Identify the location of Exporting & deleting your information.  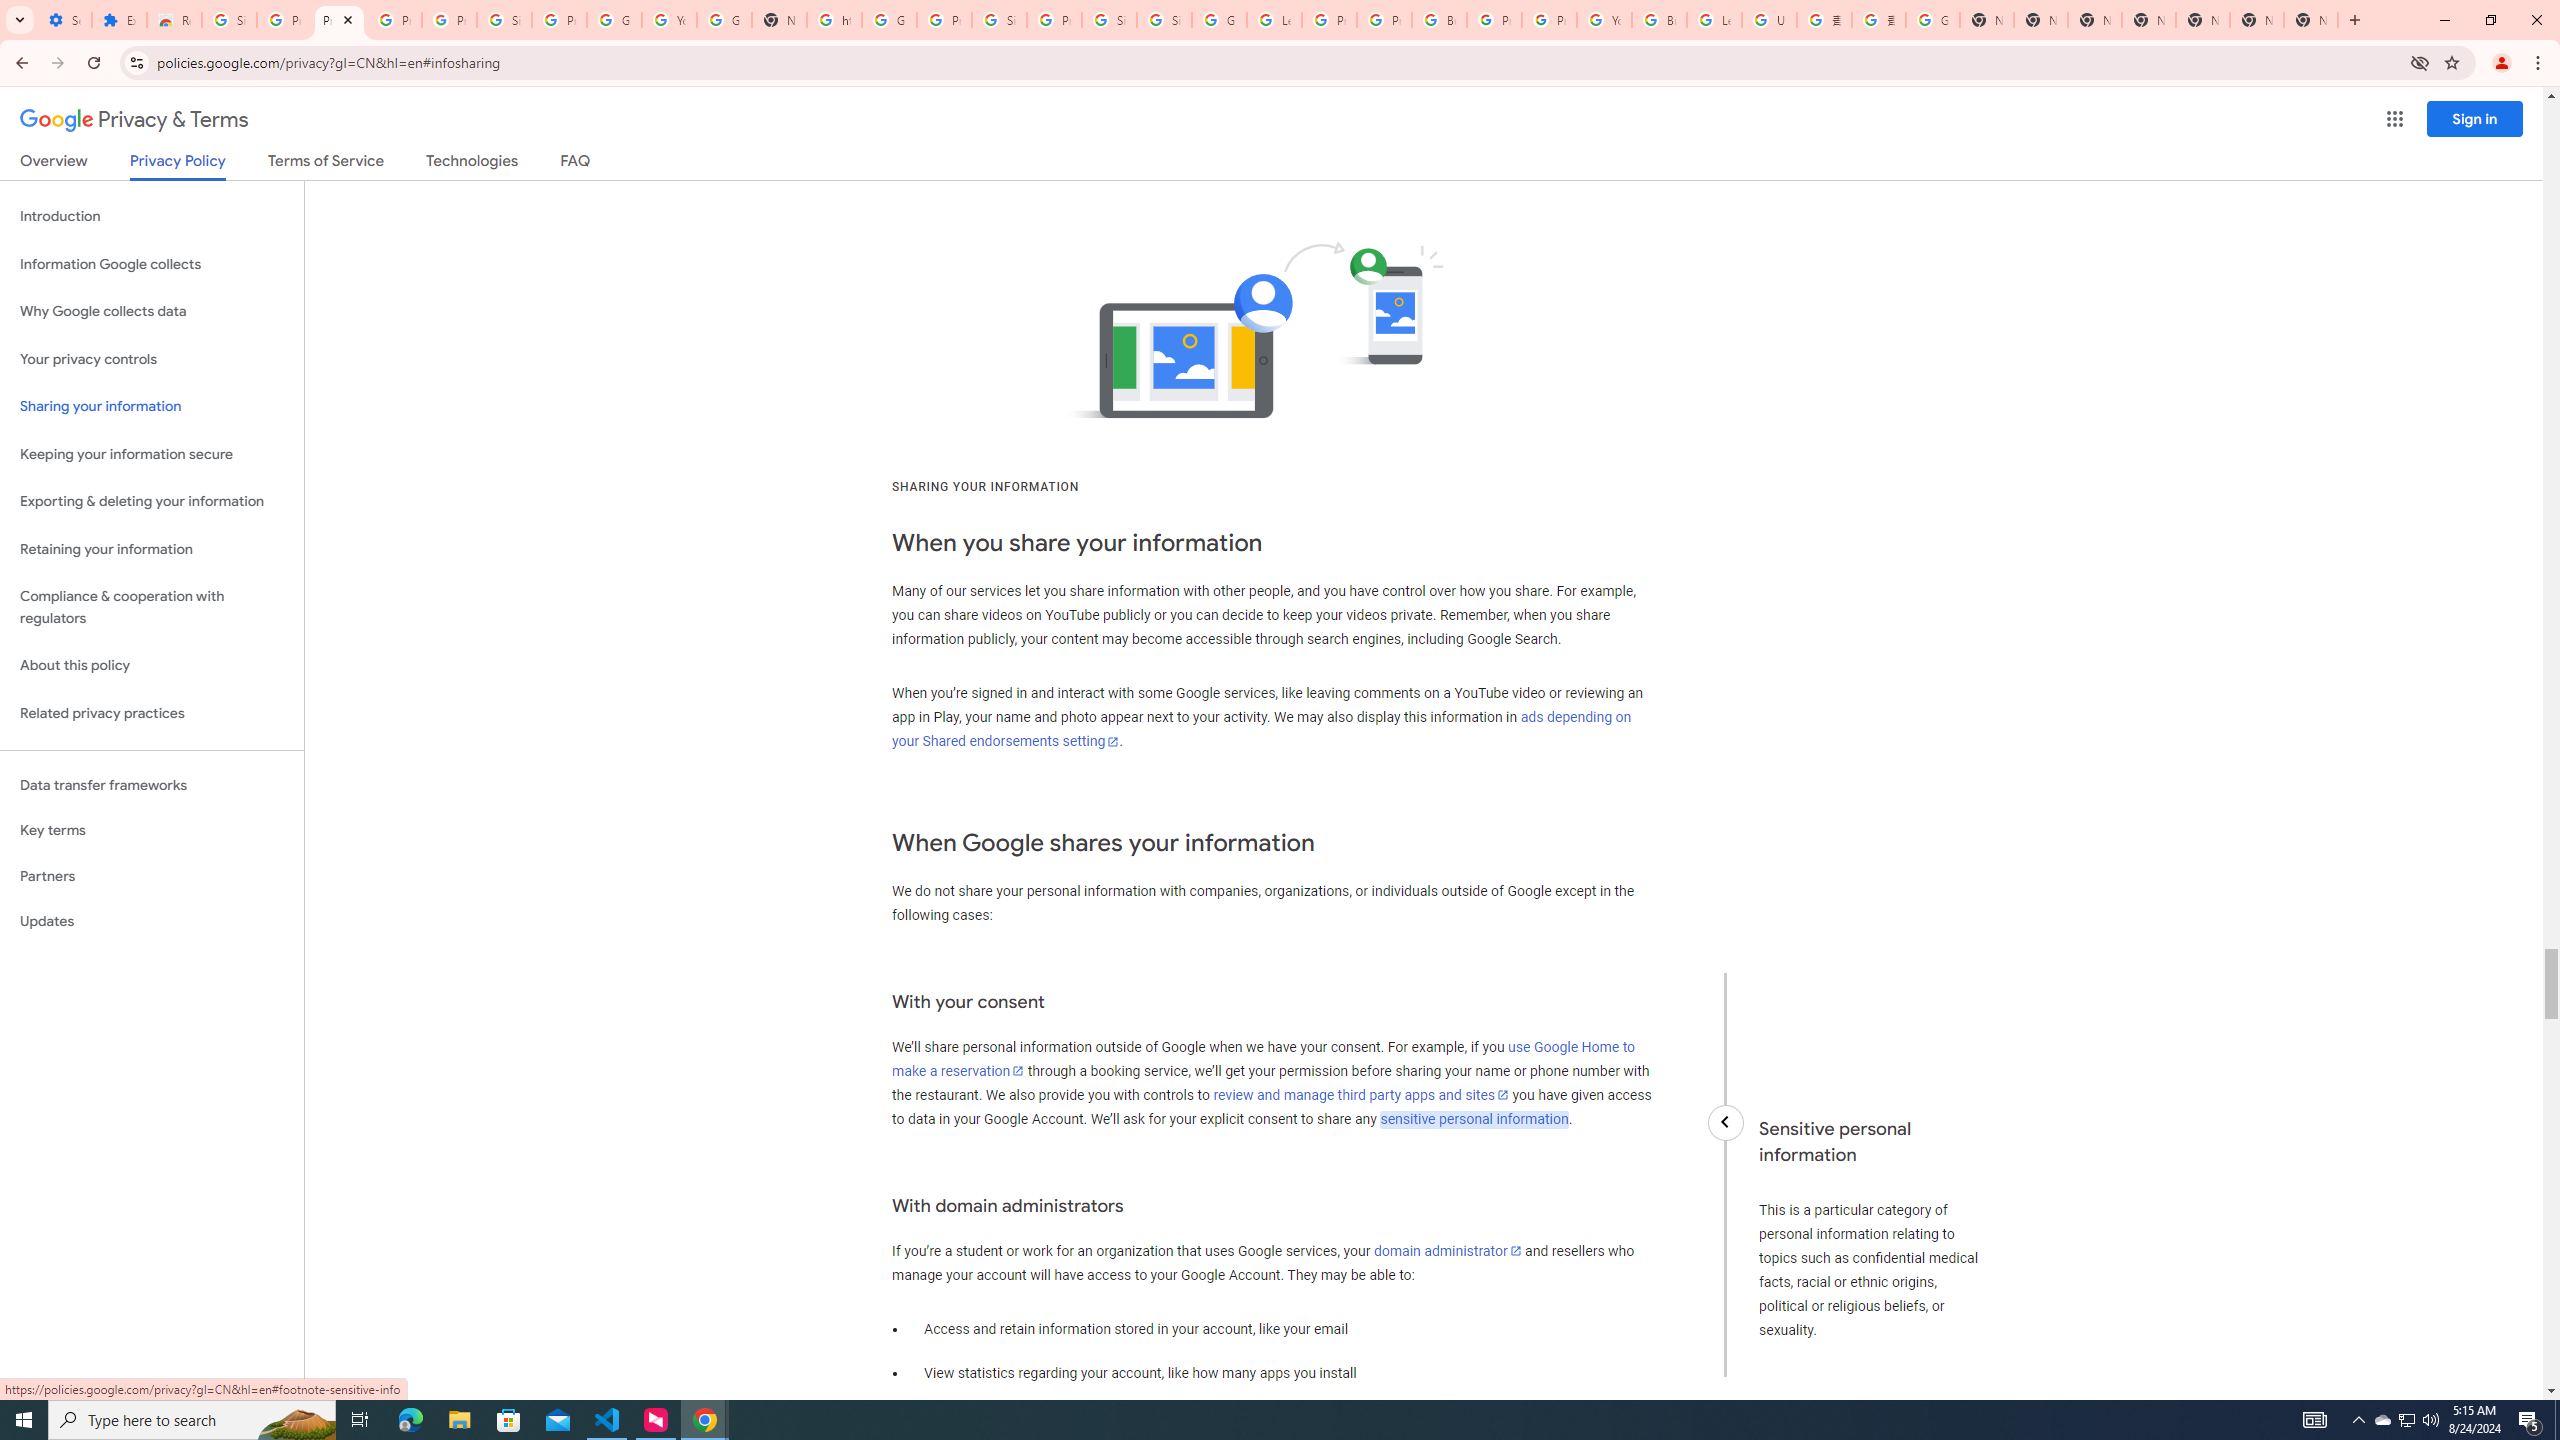
(152, 502).